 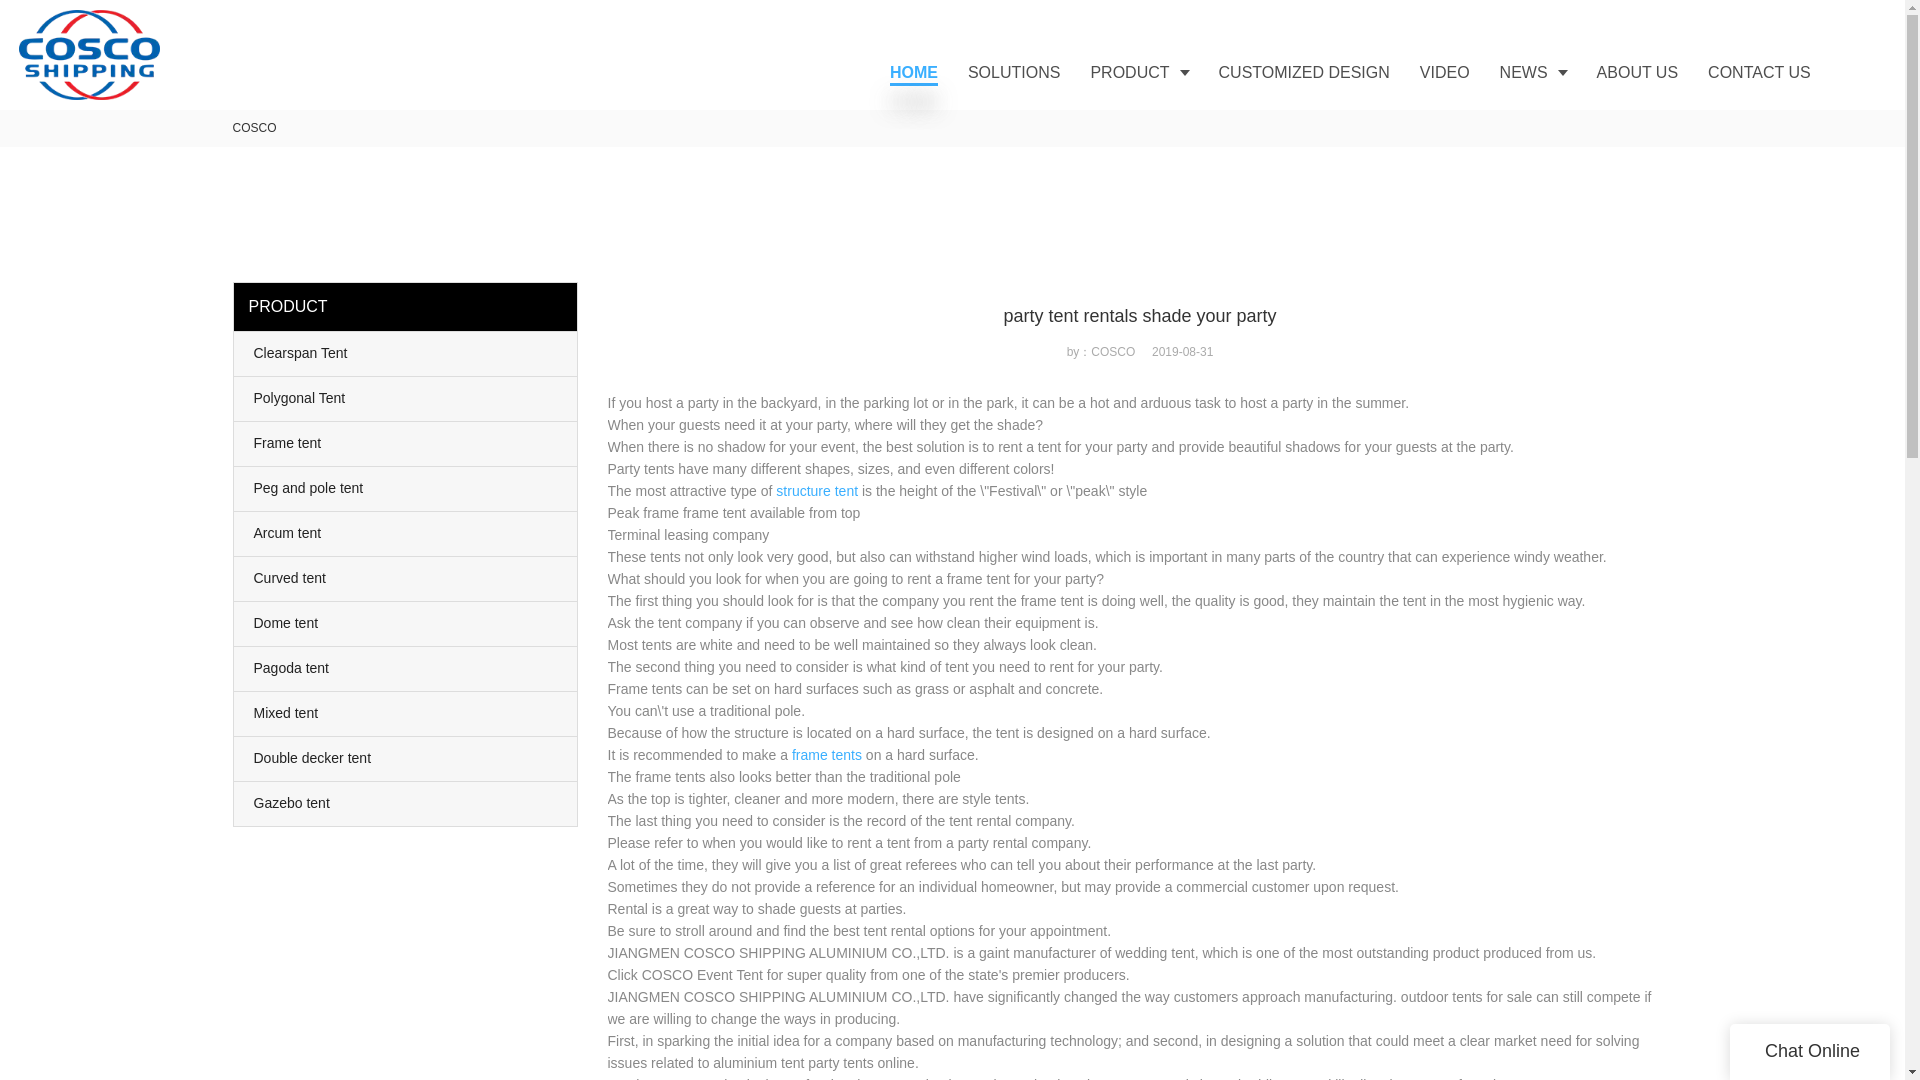 What do you see at coordinates (1304, 72) in the screenshot?
I see `CUSTOMIZED DESIGN` at bounding box center [1304, 72].